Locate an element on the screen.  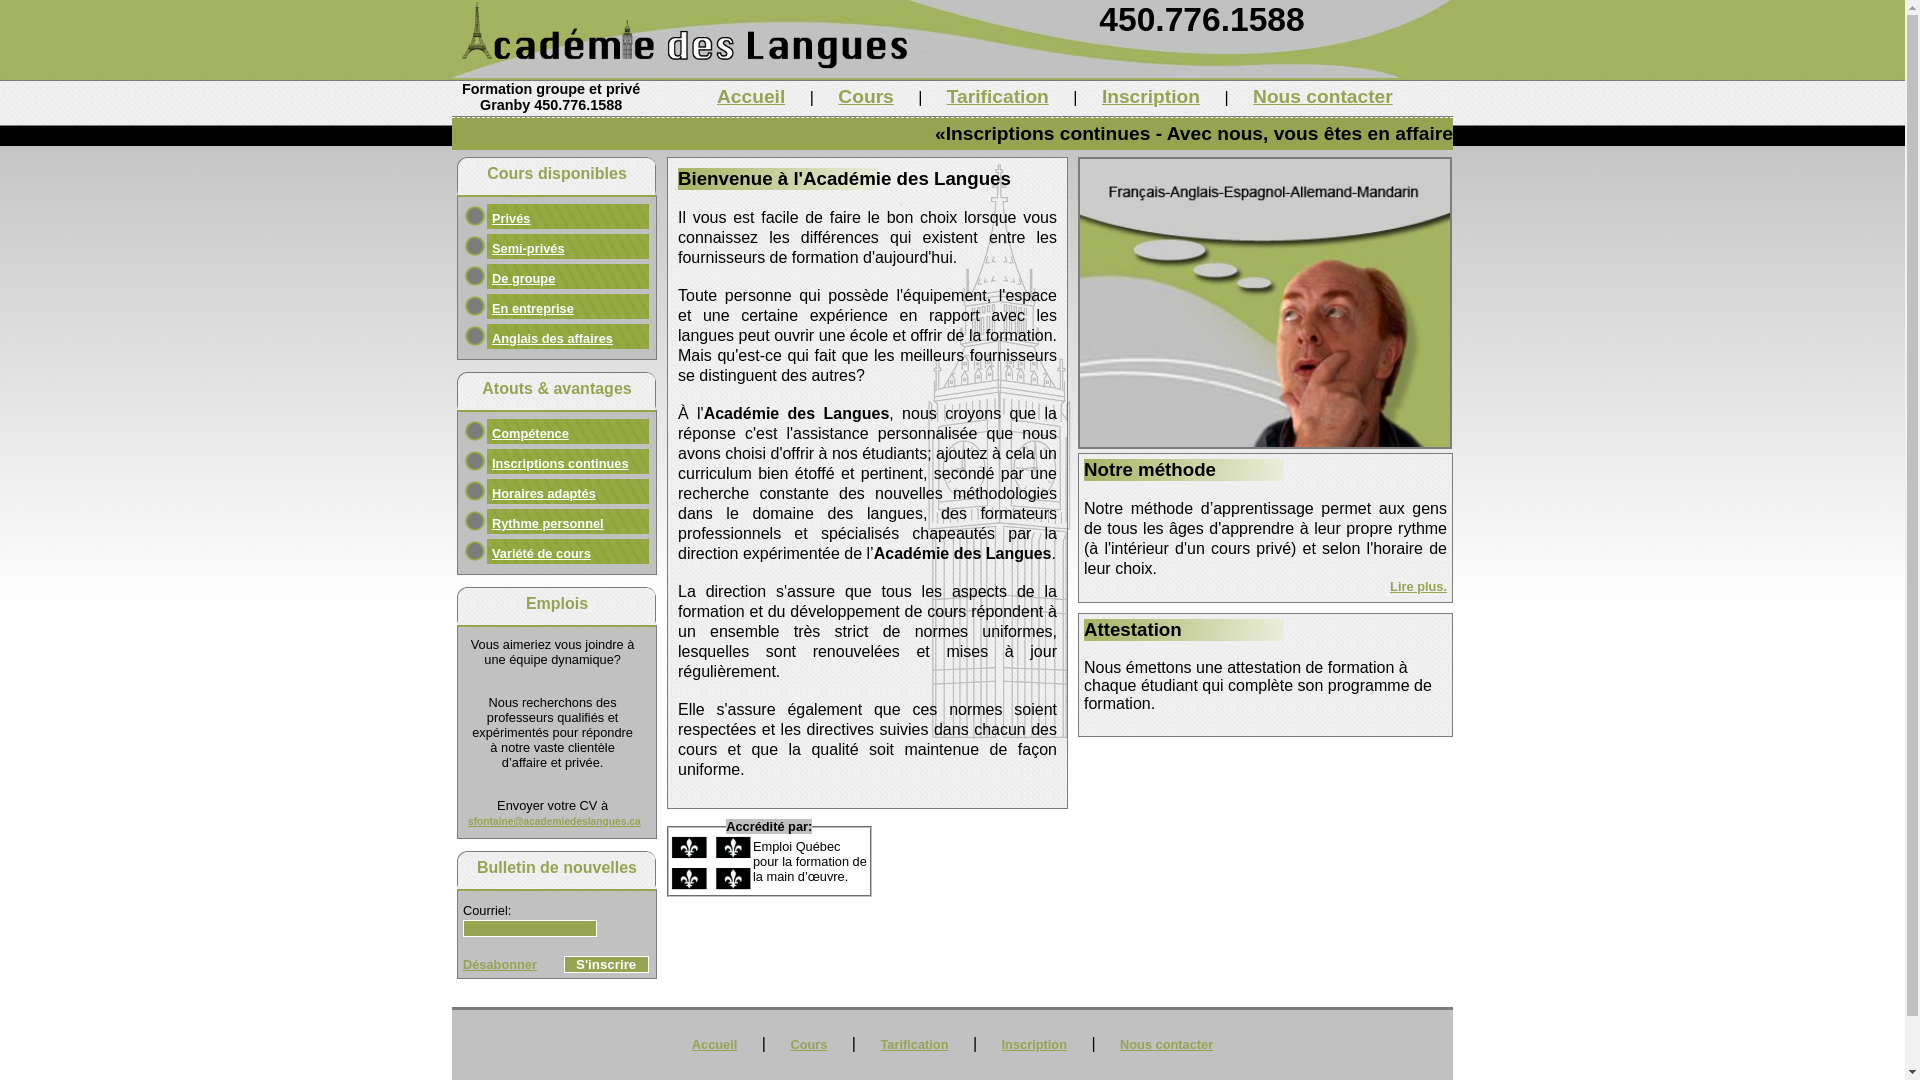
S'inscrire is located at coordinates (606, 964).